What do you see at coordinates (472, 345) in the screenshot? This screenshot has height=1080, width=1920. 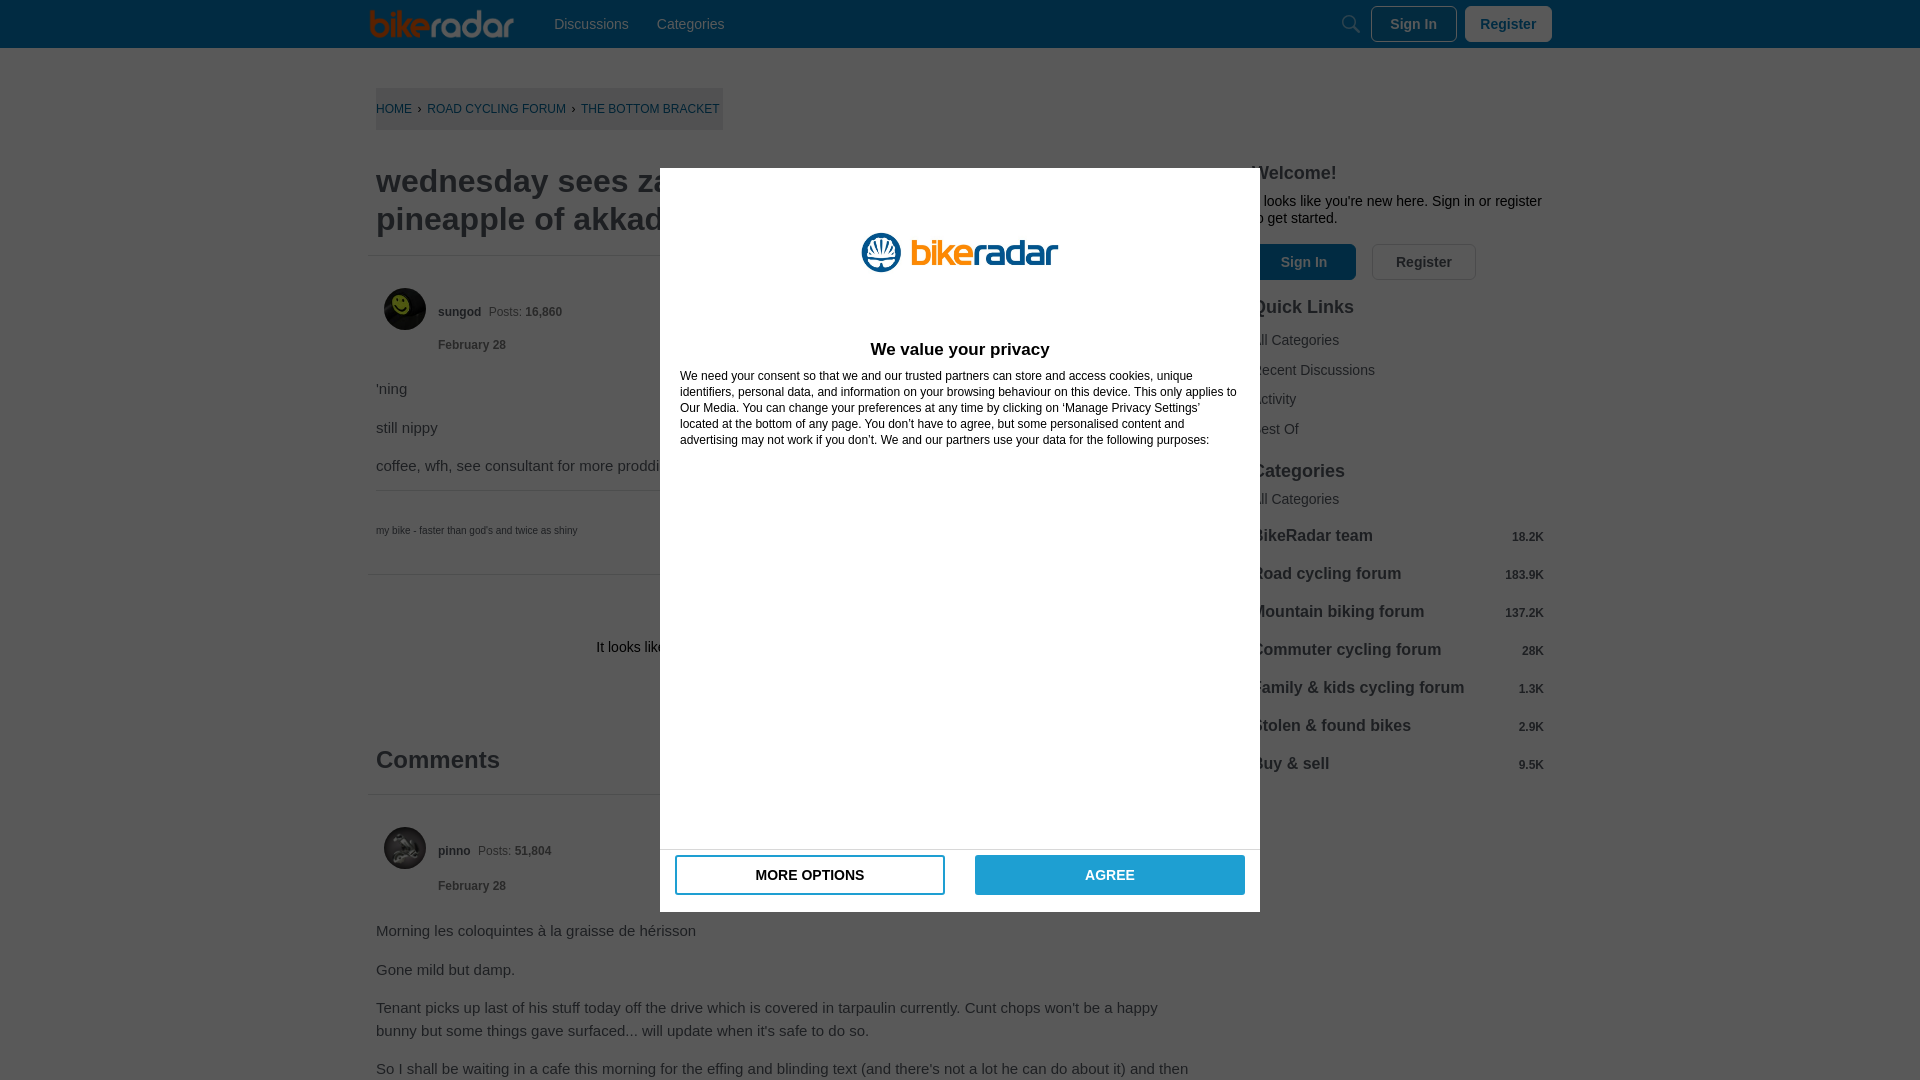 I see `February 28, 2024 6:14AM` at bounding box center [472, 345].